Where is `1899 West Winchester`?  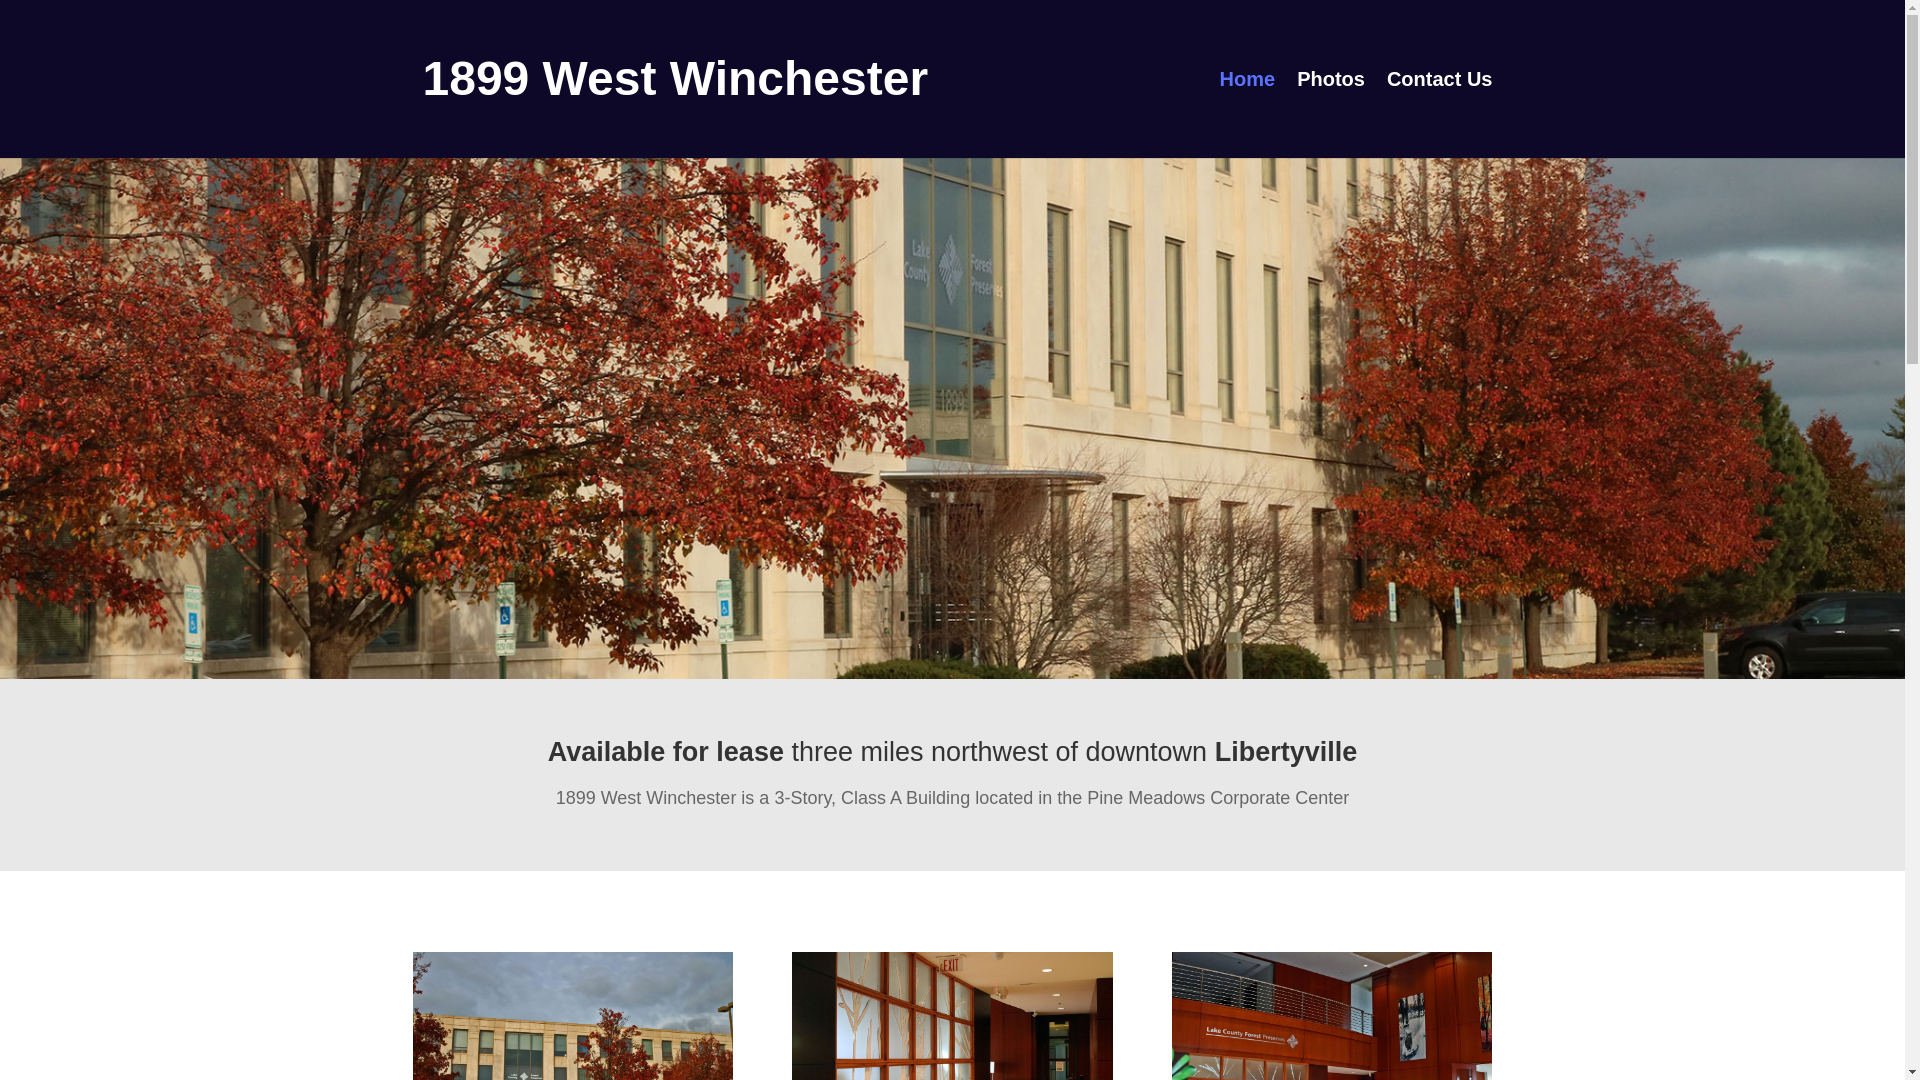
1899 West Winchester is located at coordinates (675, 78).